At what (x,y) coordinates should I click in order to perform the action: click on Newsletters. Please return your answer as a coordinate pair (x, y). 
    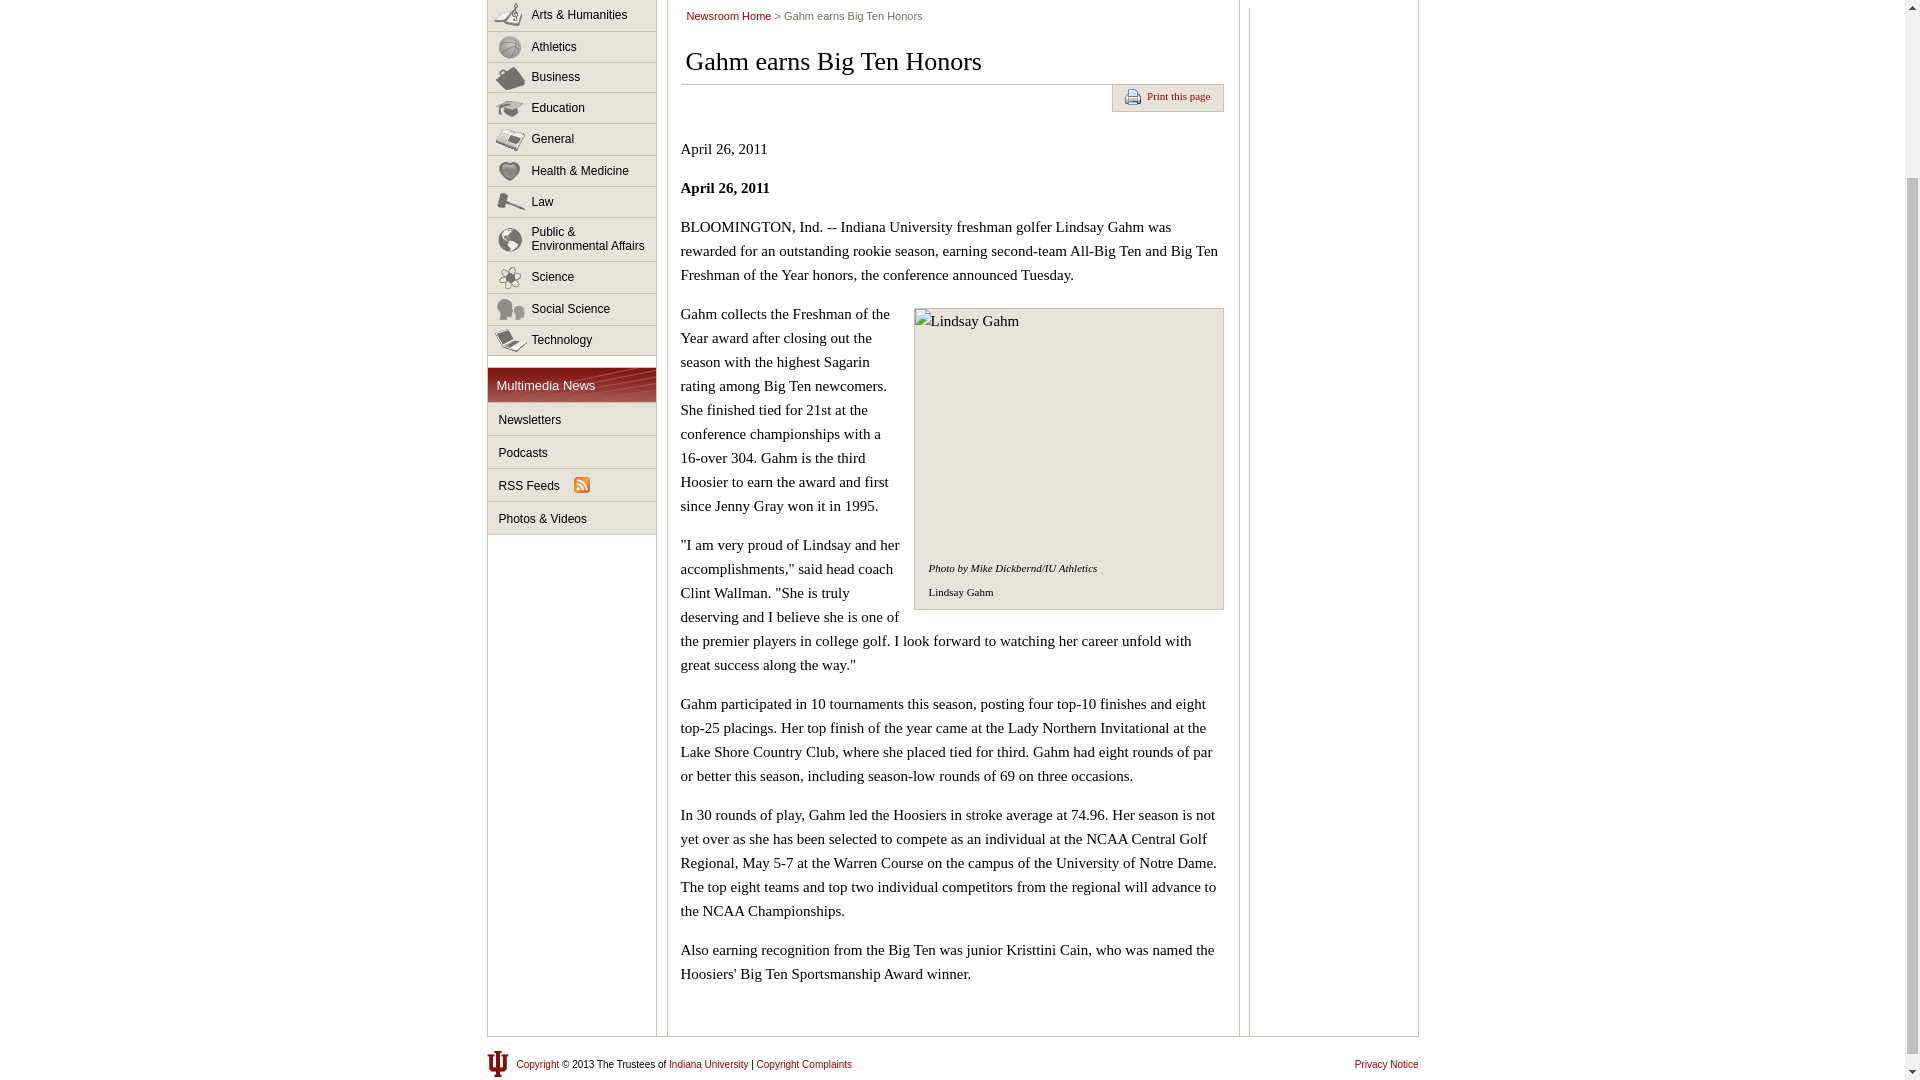
    Looking at the image, I should click on (572, 419).